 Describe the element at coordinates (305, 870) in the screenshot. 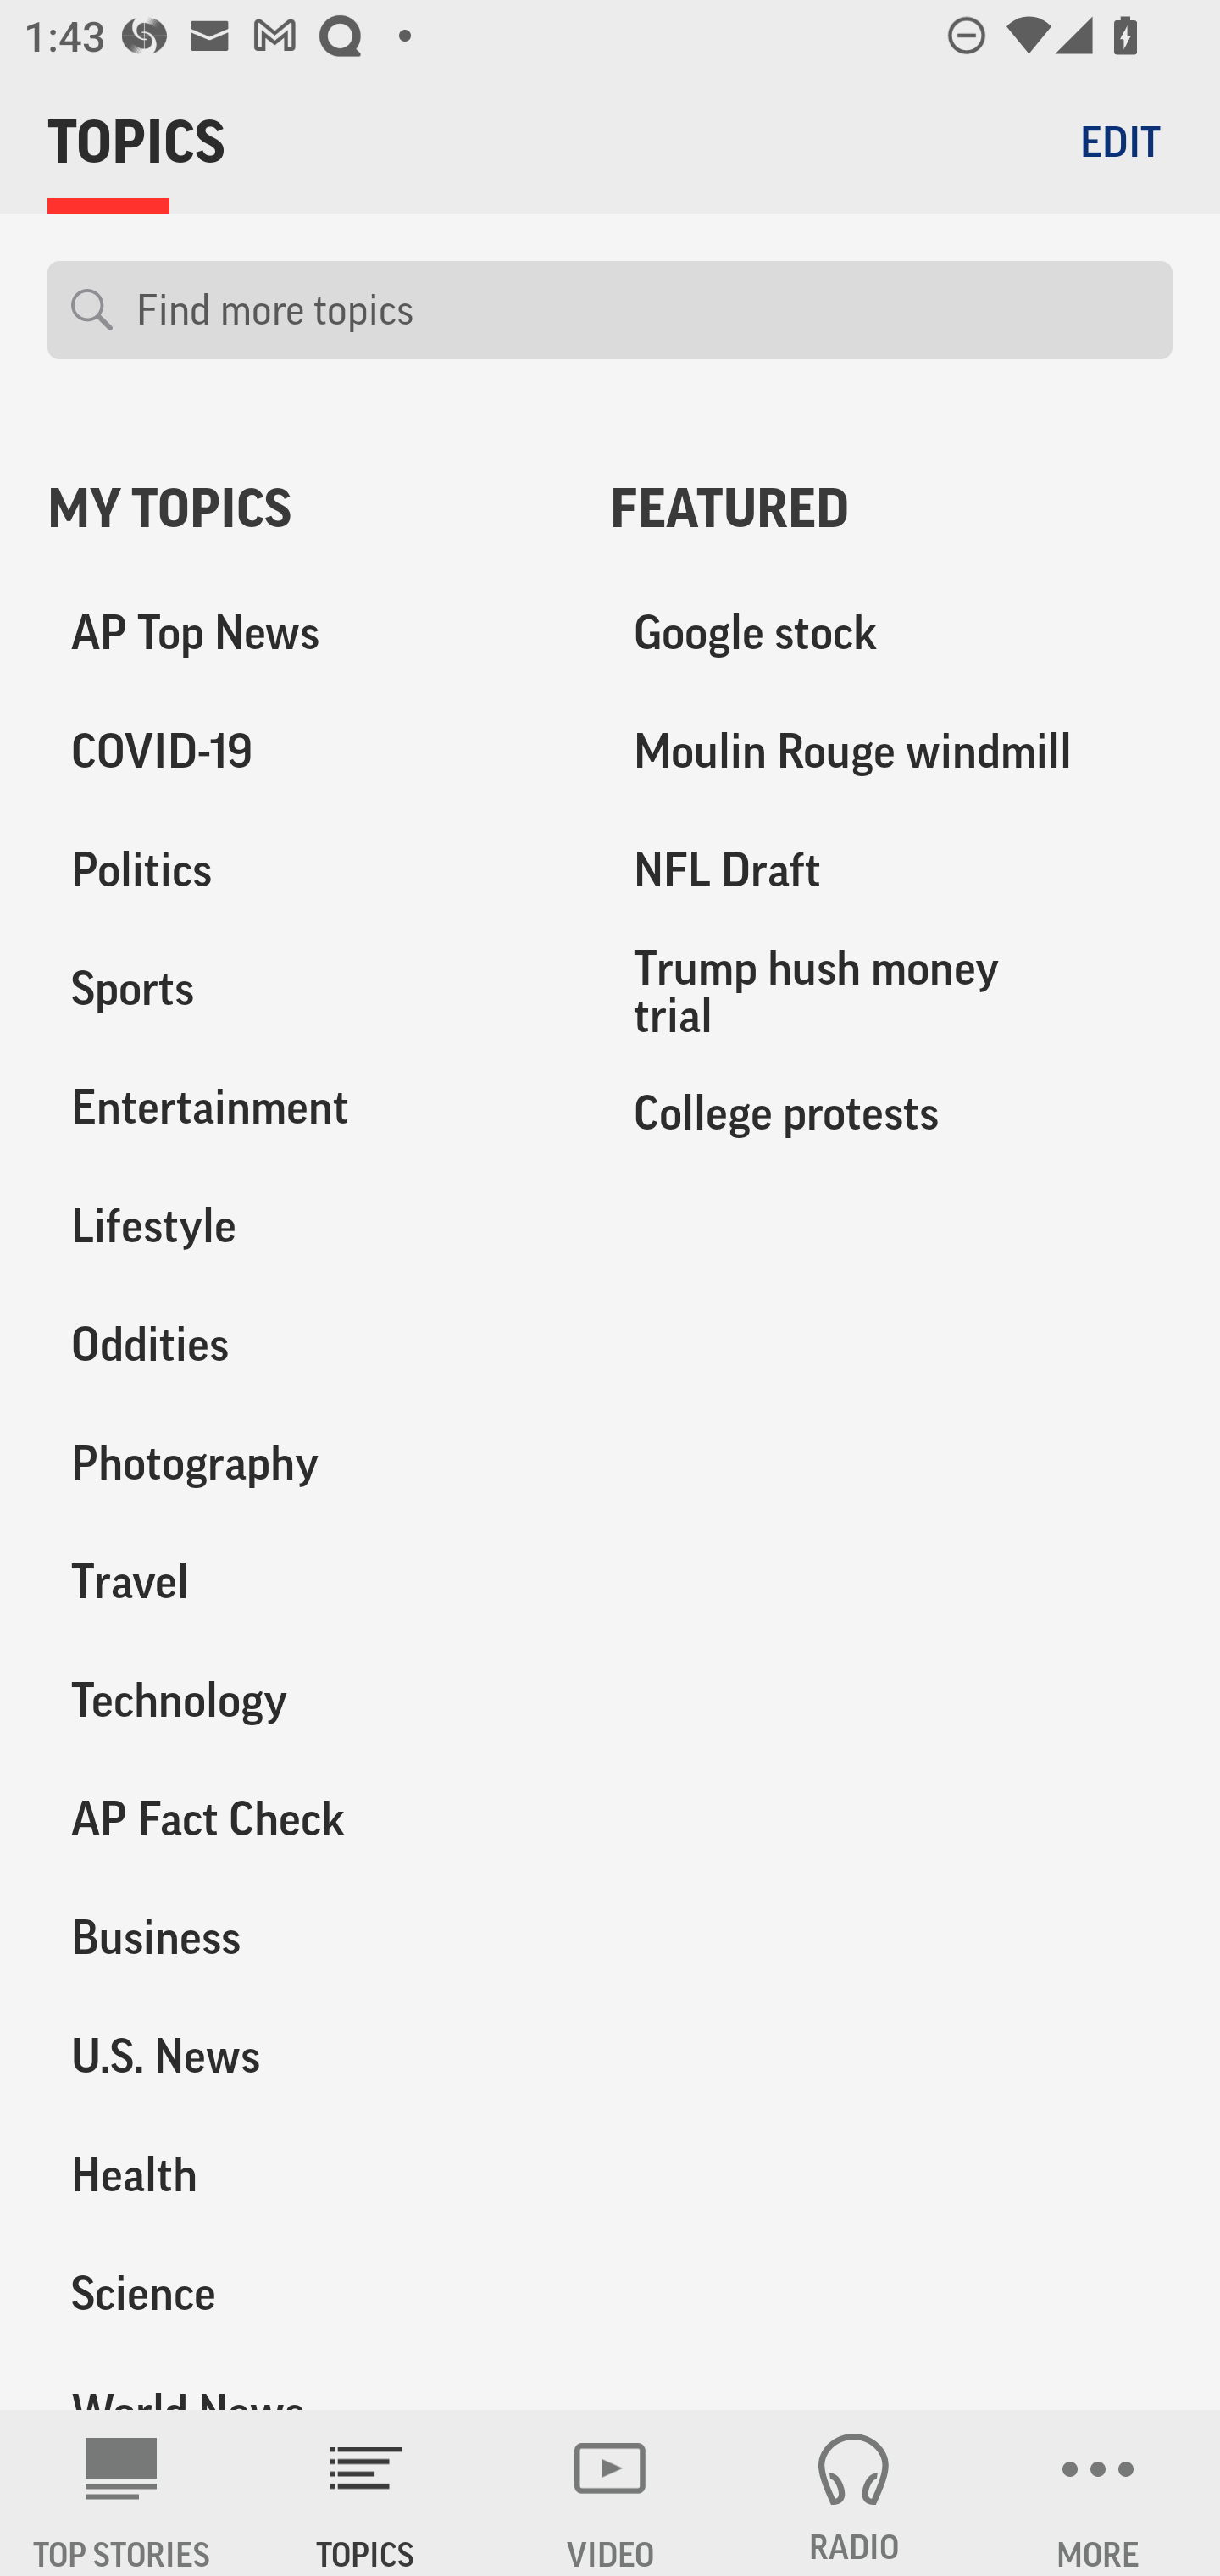

I see `Politics` at that location.